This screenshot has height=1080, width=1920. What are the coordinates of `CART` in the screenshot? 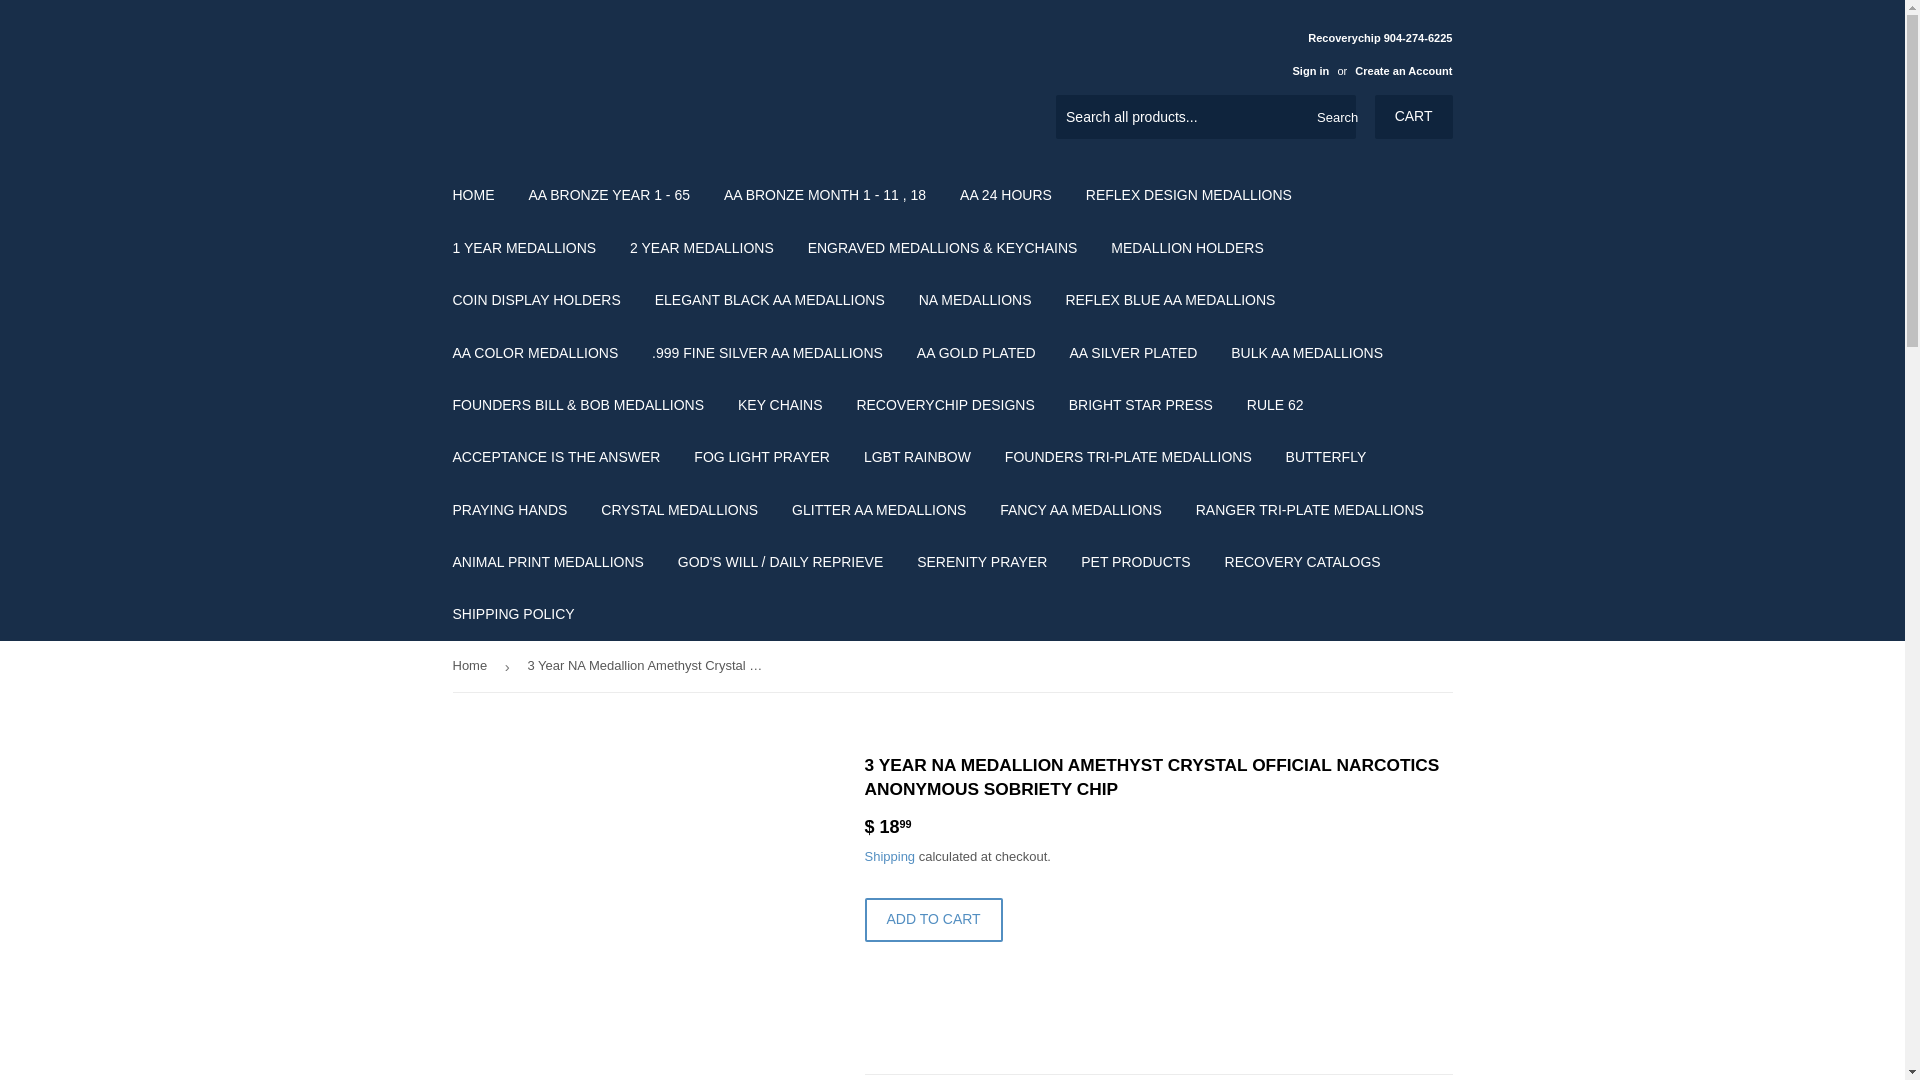 It's located at (1414, 117).